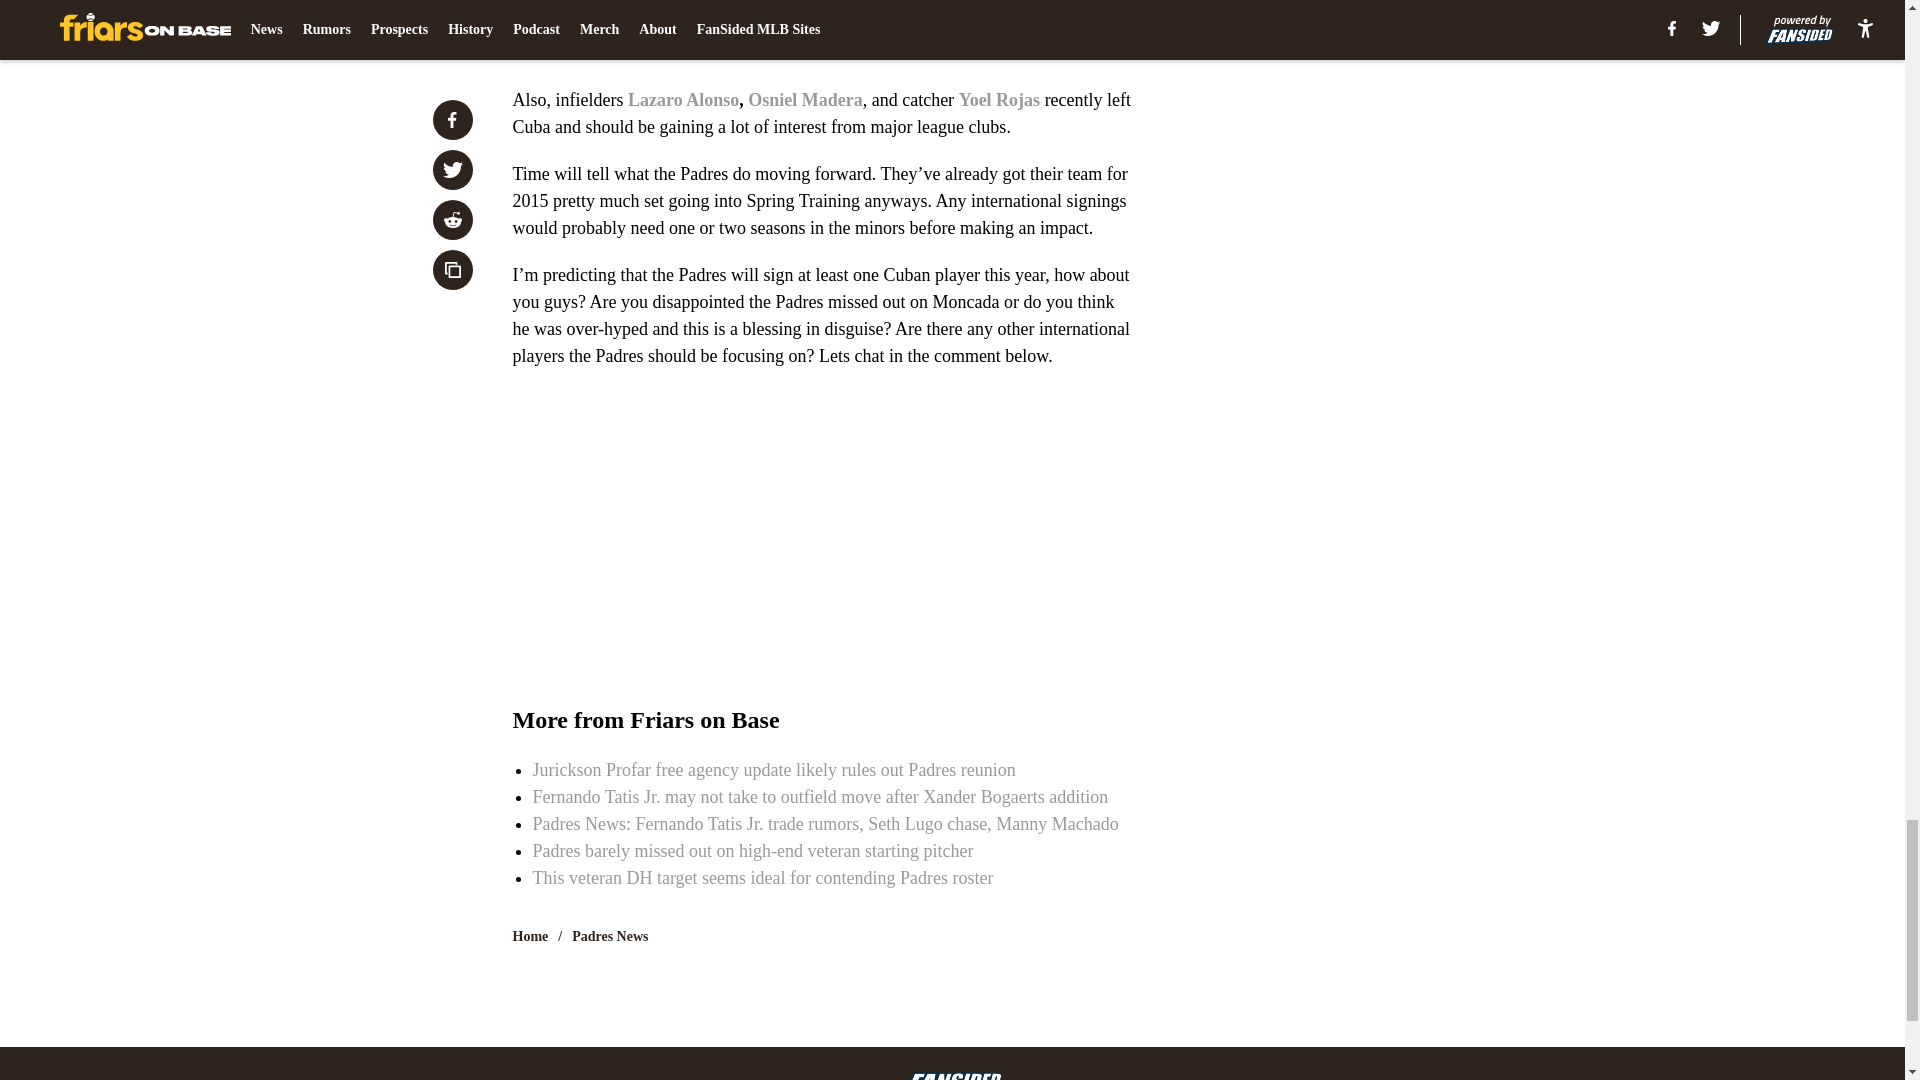 The image size is (1920, 1080). What do you see at coordinates (805, 100) in the screenshot?
I see `Osniel Madera` at bounding box center [805, 100].